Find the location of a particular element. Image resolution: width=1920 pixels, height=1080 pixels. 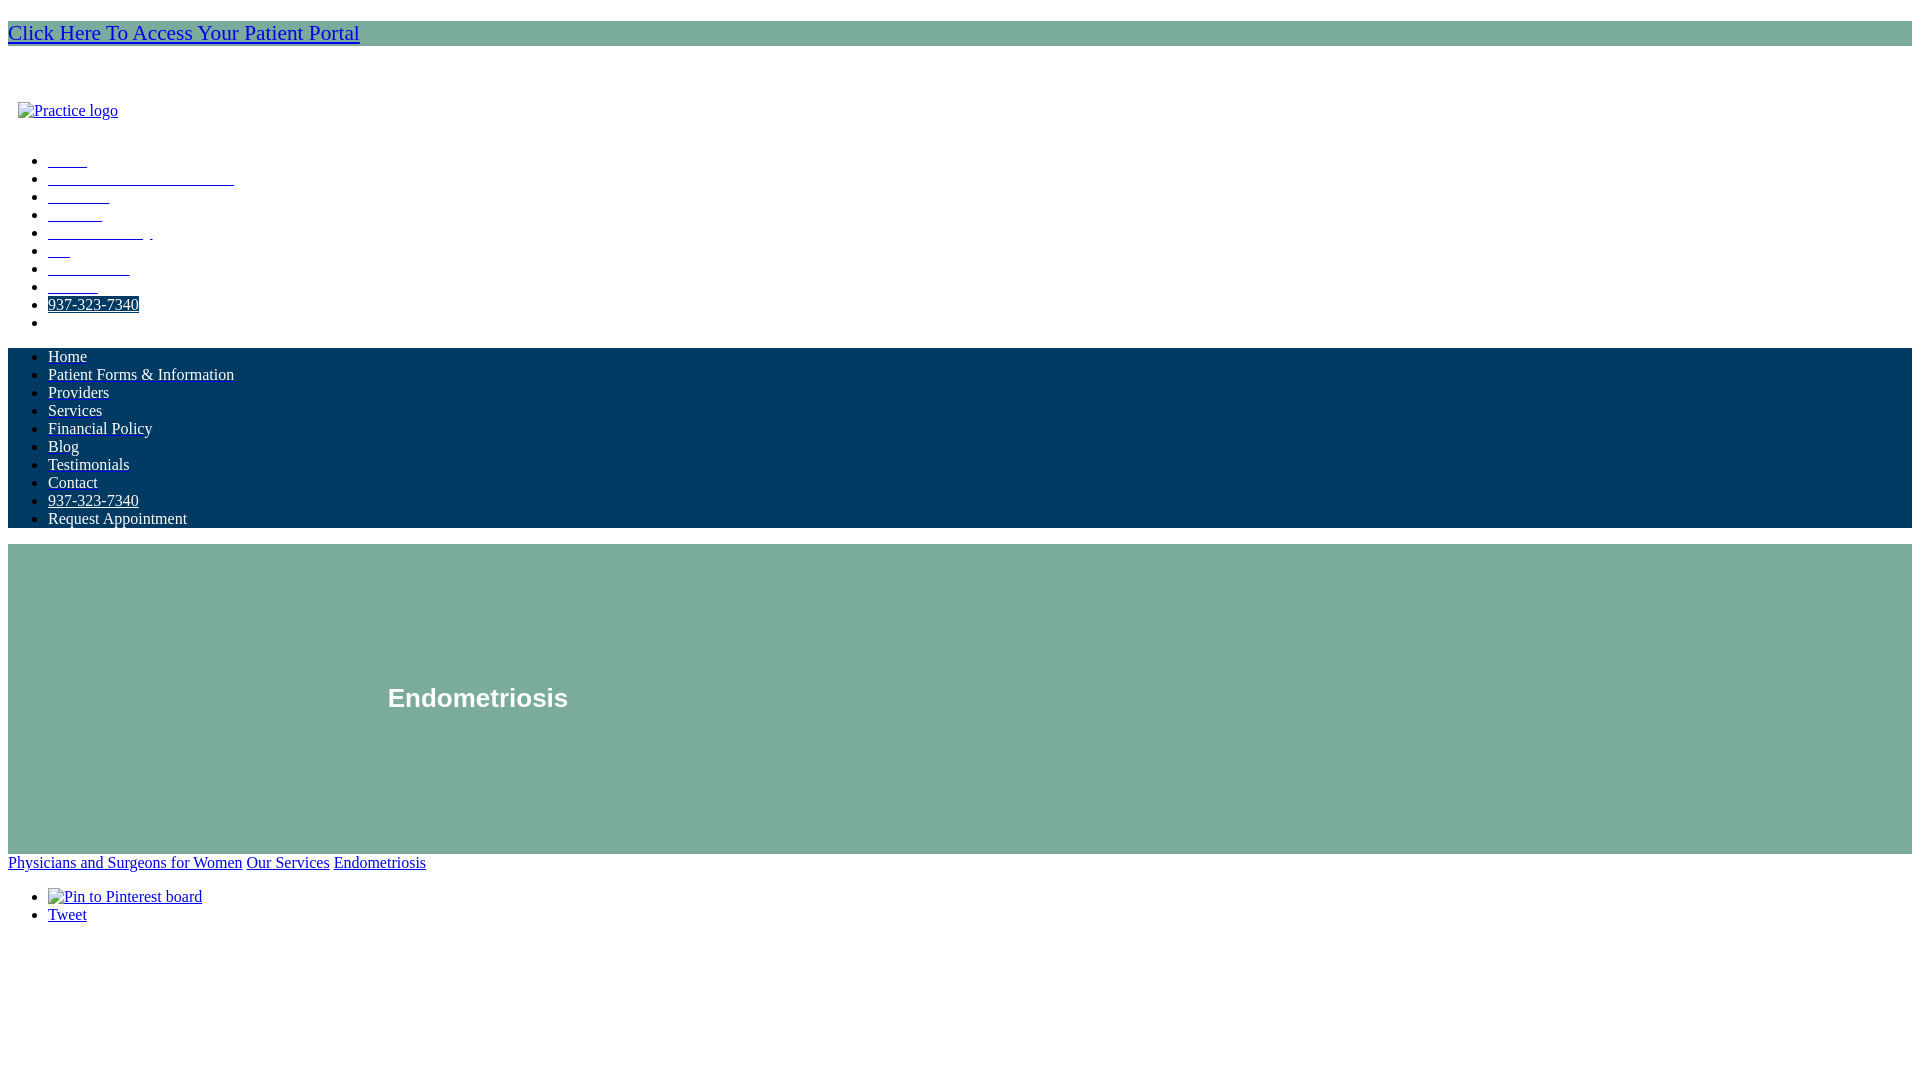

Click Here To Access Your Patient Portal is located at coordinates (184, 32).